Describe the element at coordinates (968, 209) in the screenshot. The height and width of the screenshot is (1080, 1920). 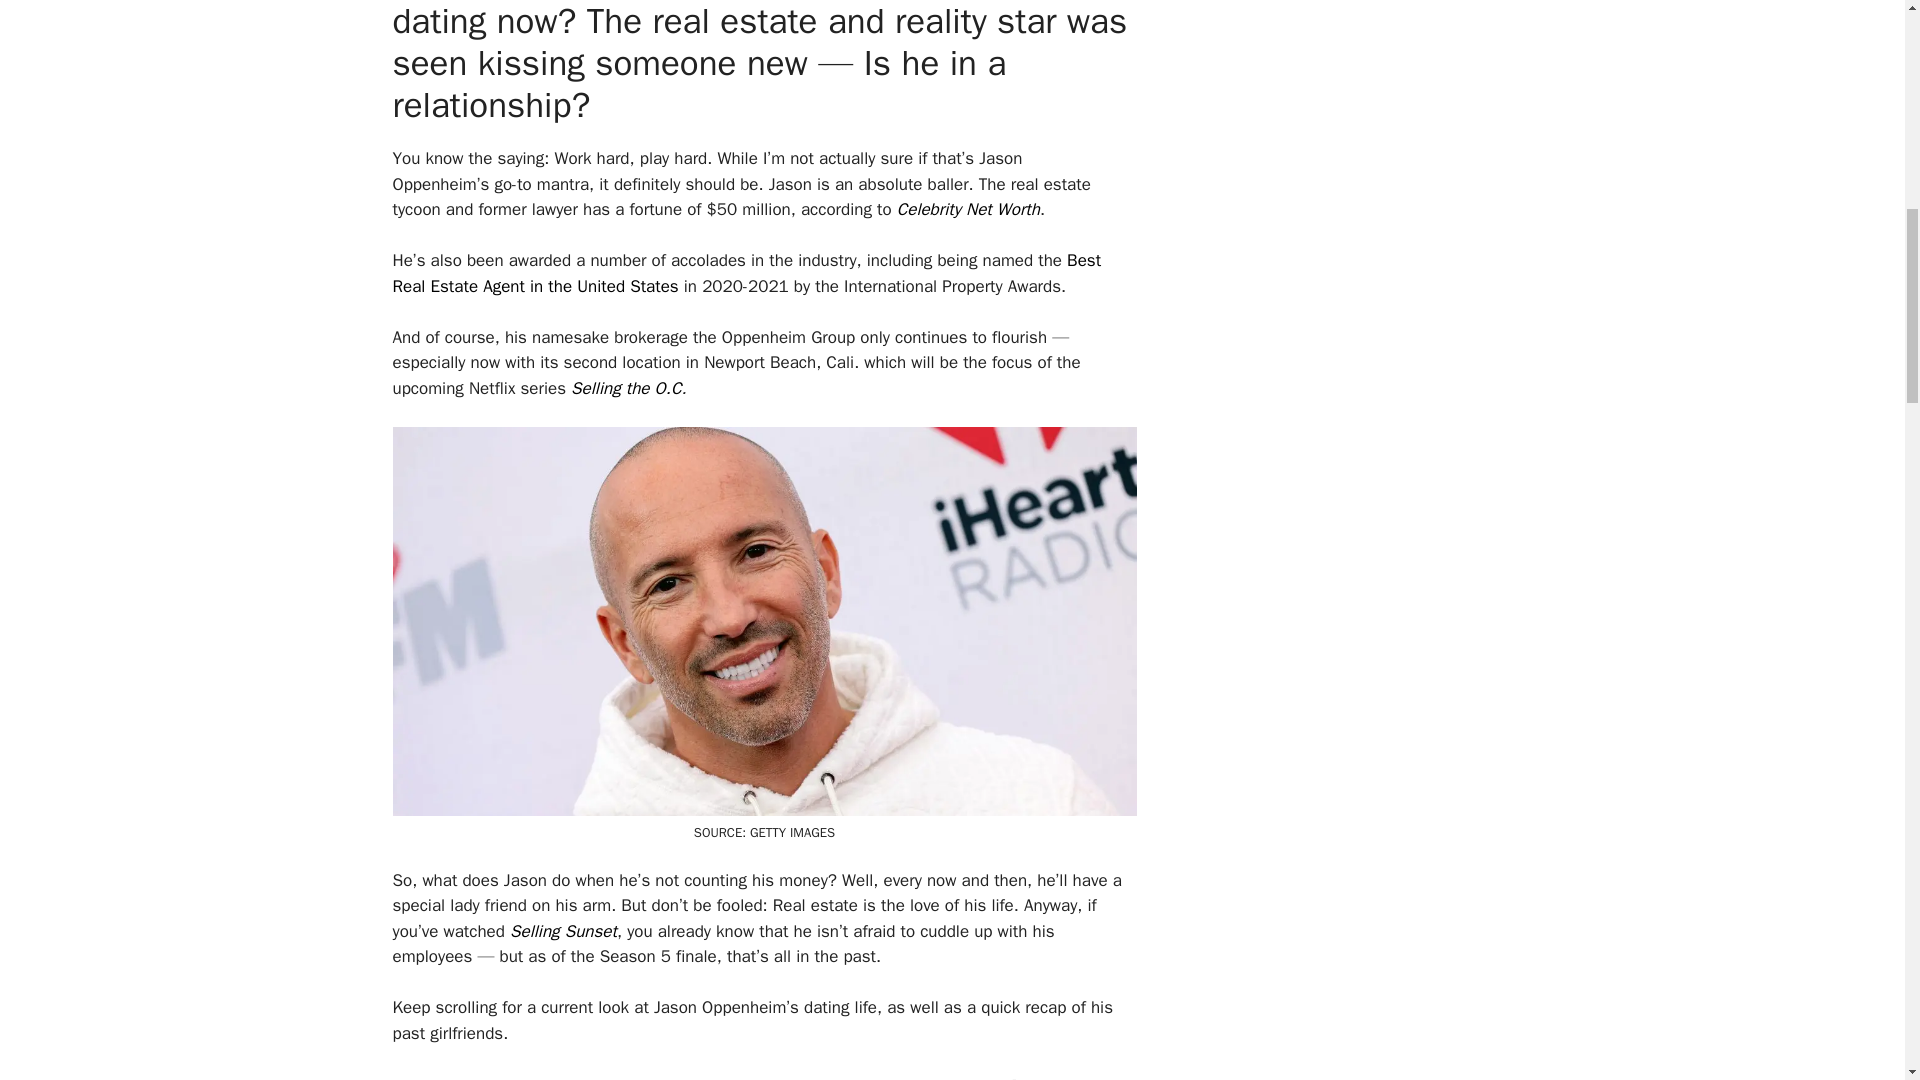
I see `Celebrity Net Worth` at that location.